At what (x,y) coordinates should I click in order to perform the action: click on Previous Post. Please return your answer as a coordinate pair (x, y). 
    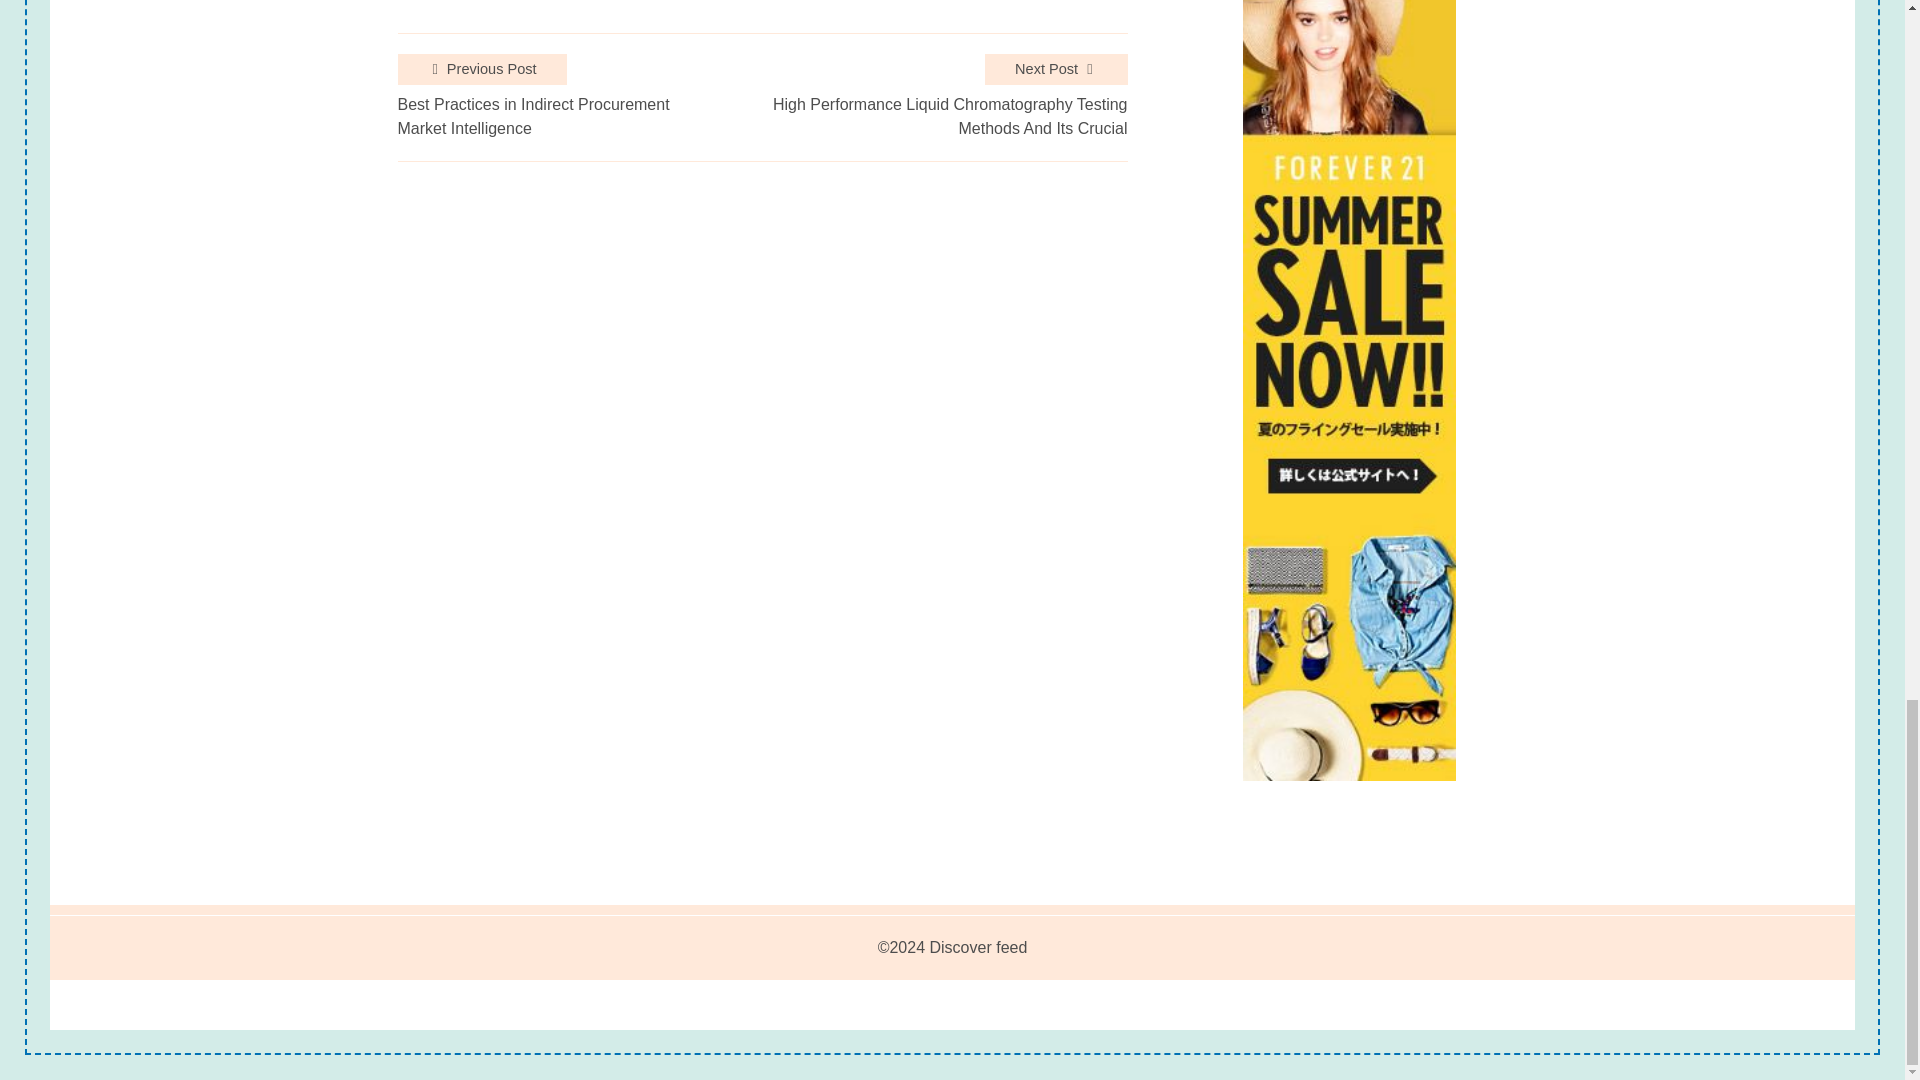
    Looking at the image, I should click on (482, 70).